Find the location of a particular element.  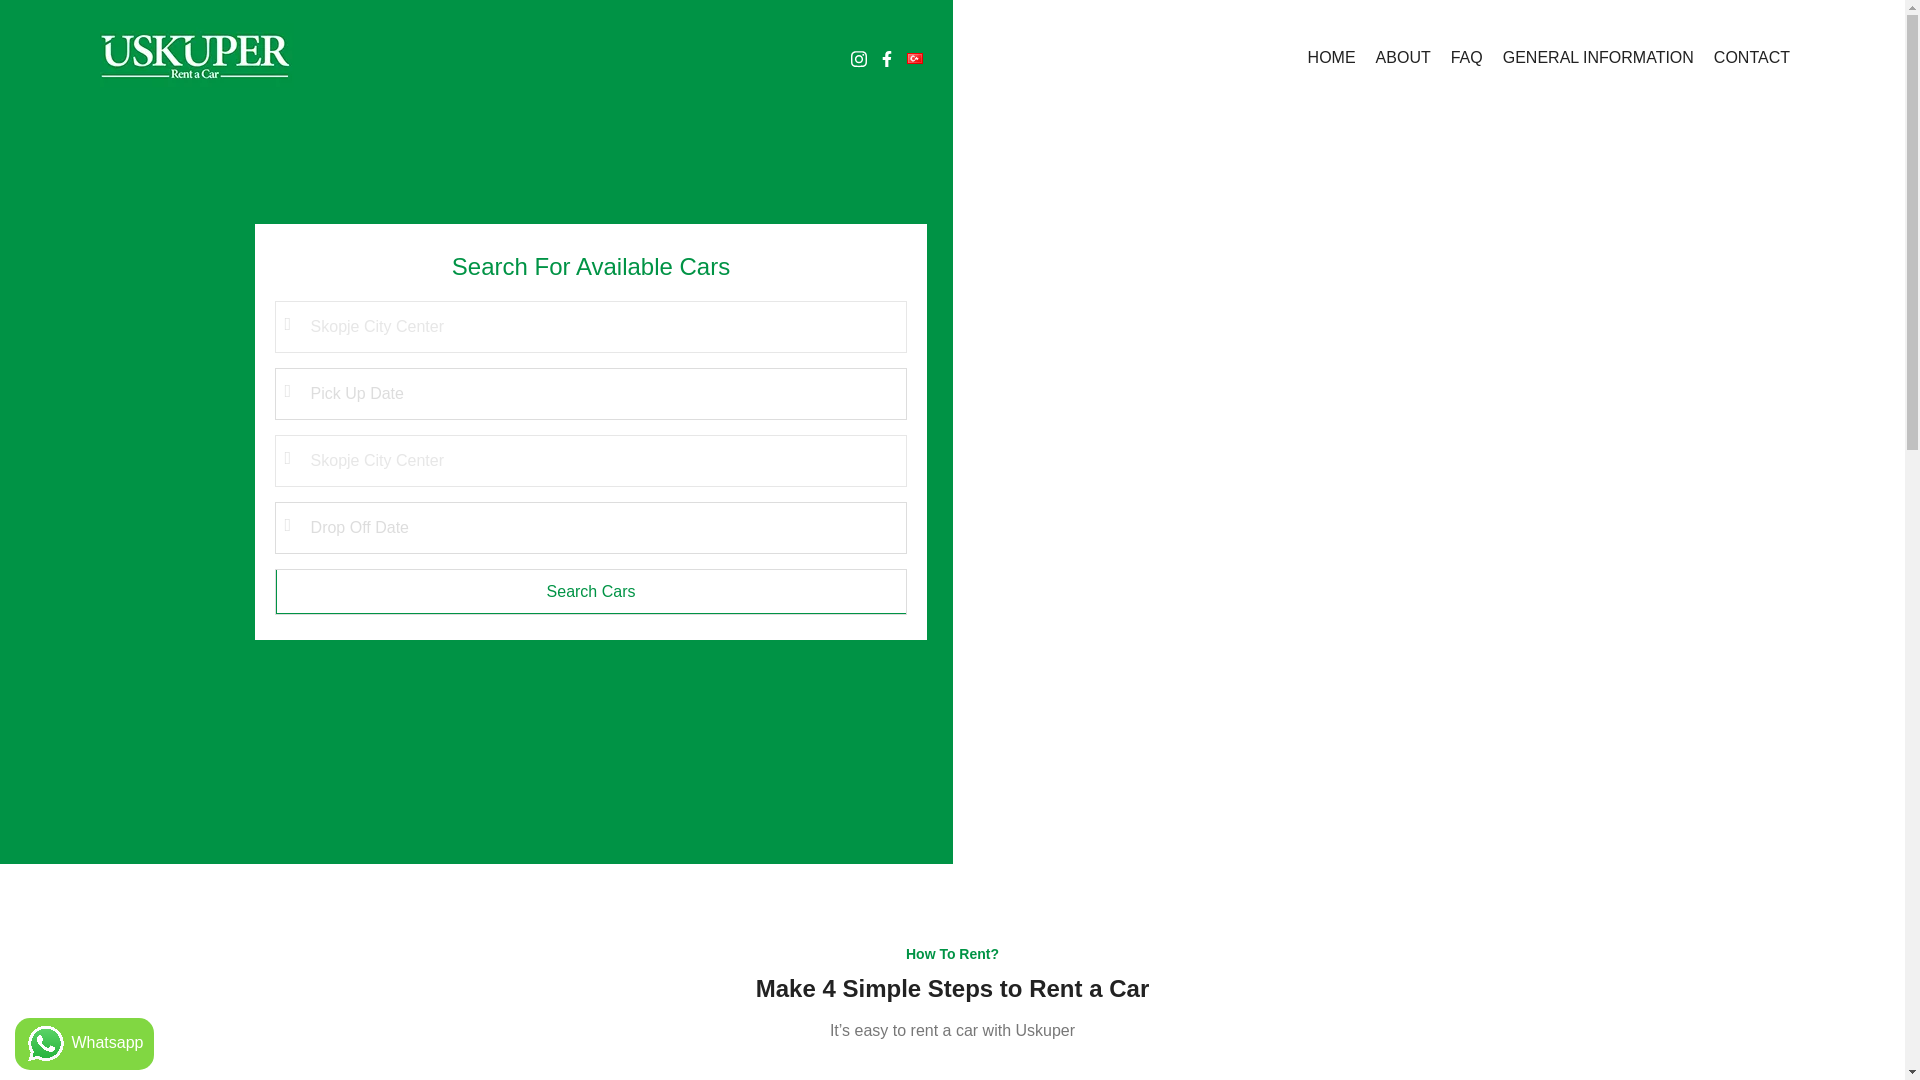

Whatsapp is located at coordinates (84, 1044).